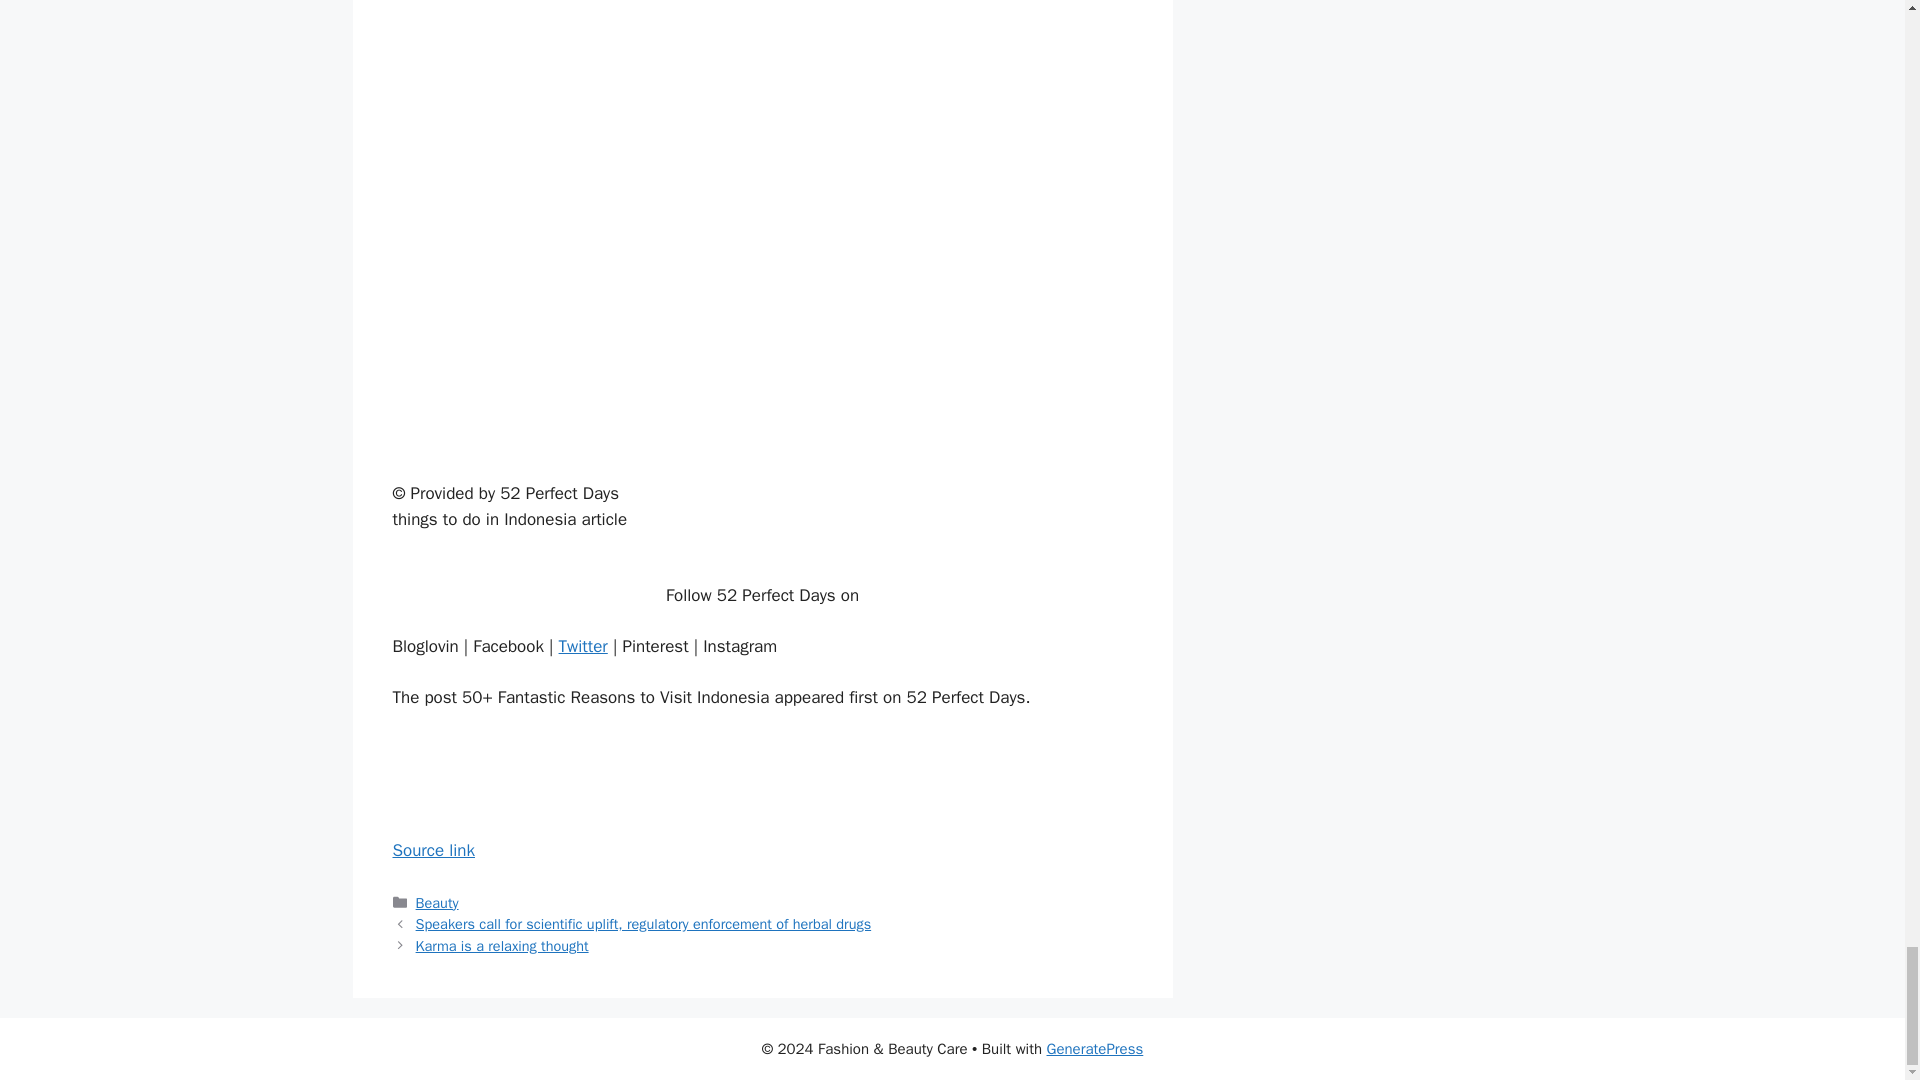 The image size is (1920, 1080). What do you see at coordinates (502, 946) in the screenshot?
I see `Karma is a relaxing thought` at bounding box center [502, 946].